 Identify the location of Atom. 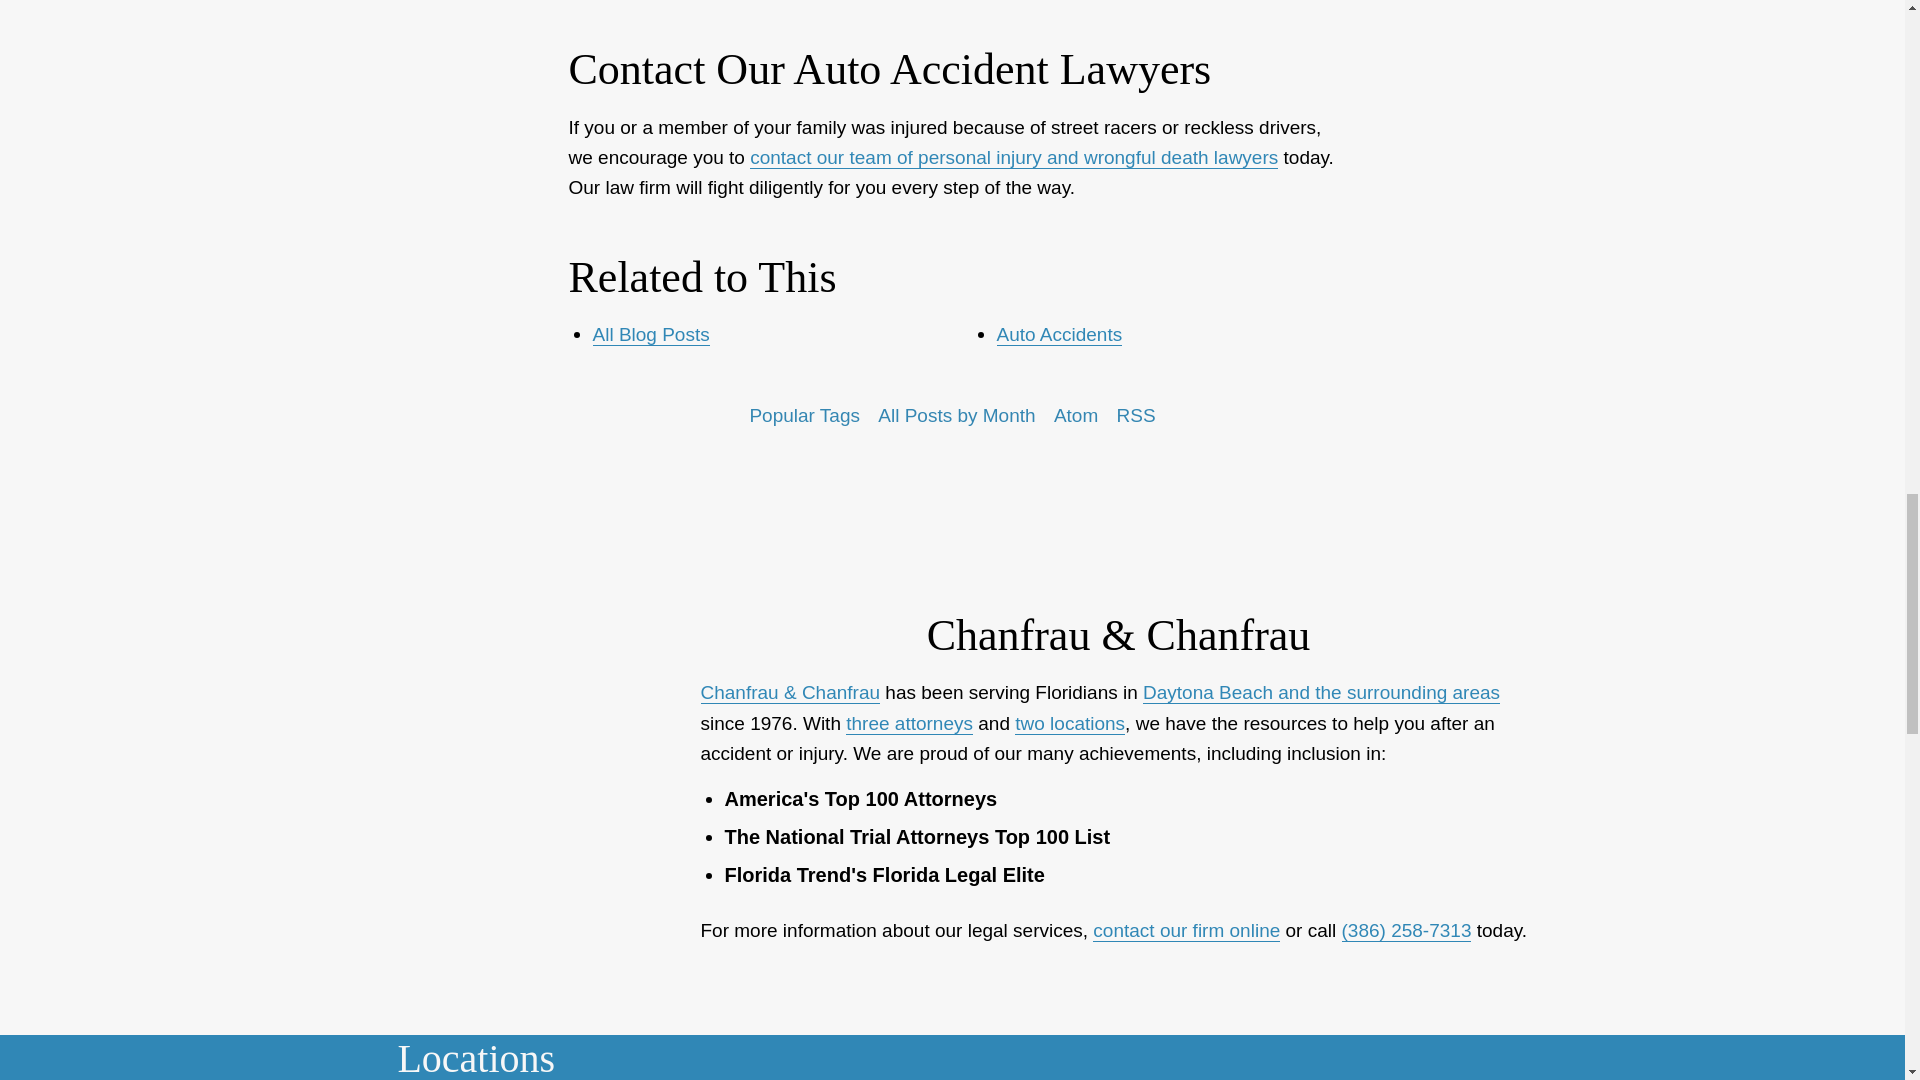
(1076, 416).